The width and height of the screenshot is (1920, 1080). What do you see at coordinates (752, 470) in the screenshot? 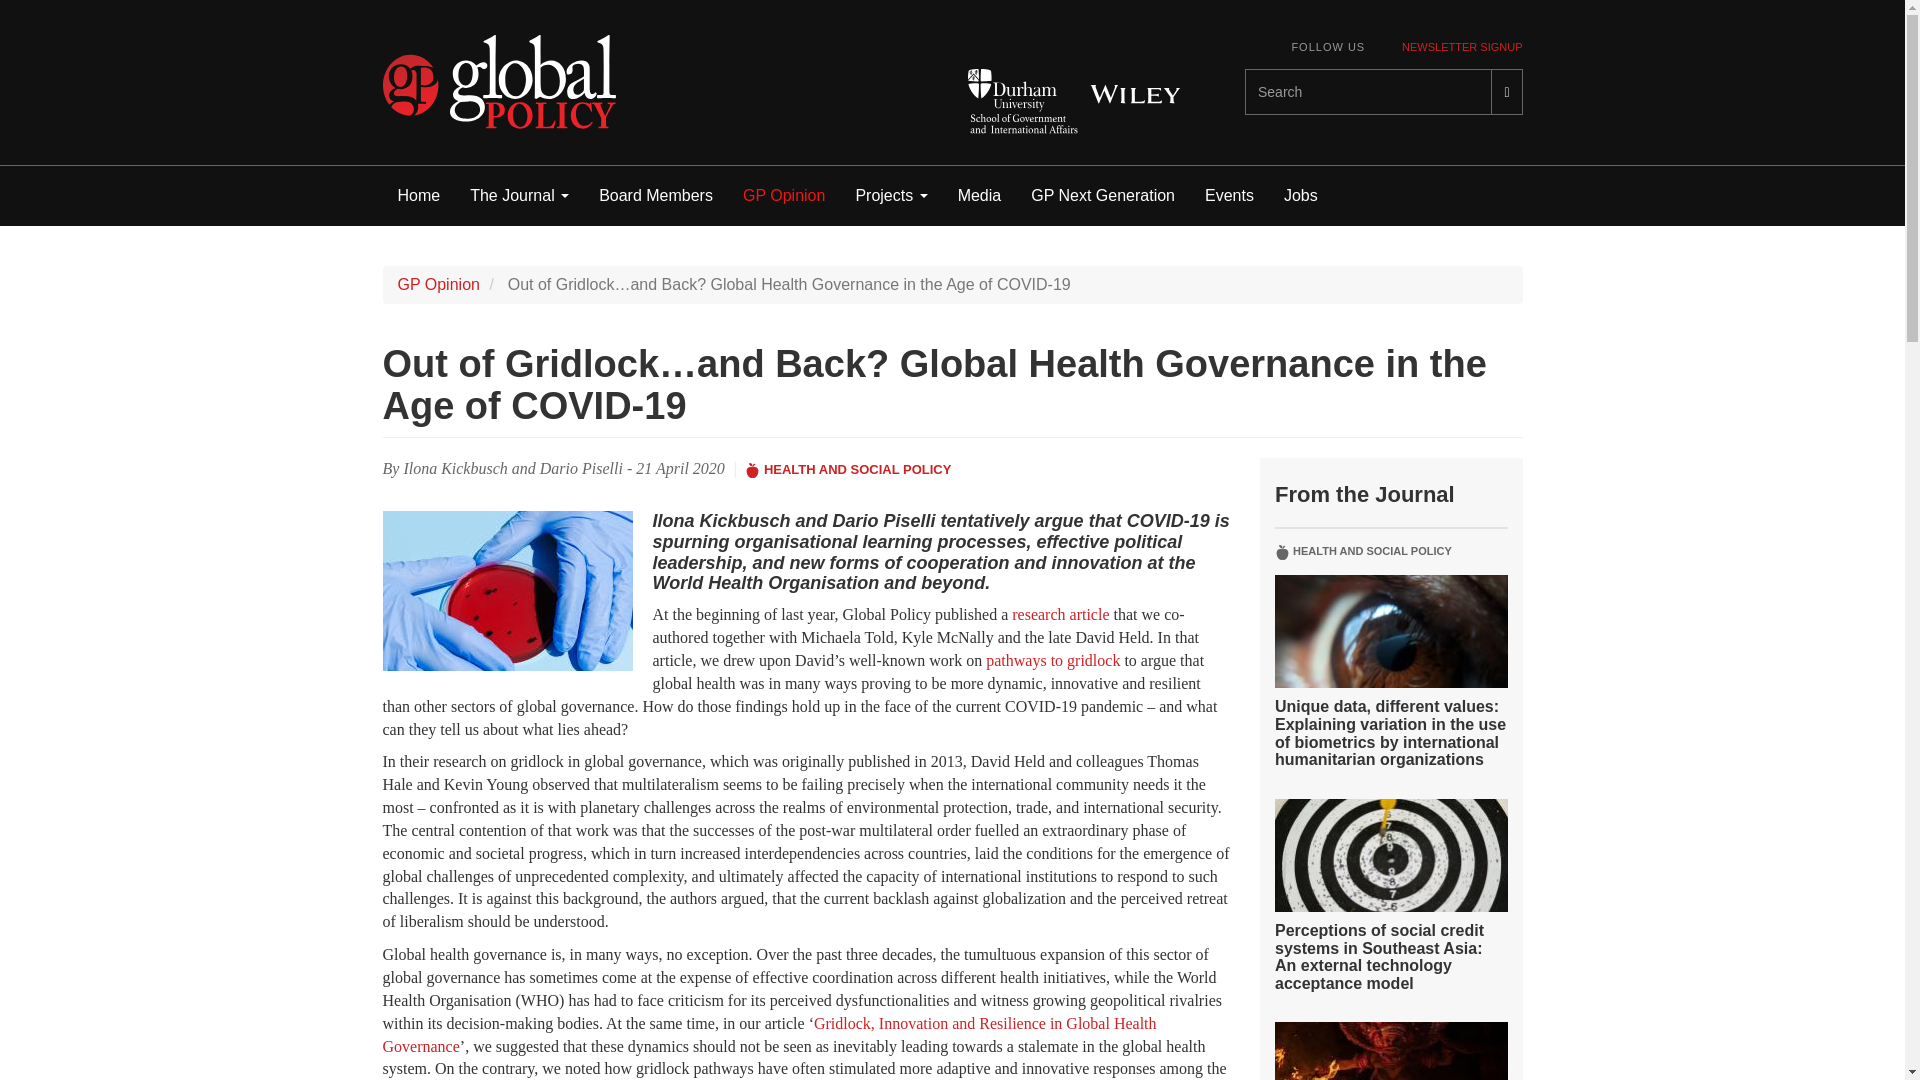
I see `Apple black silhouette with a leaf` at bounding box center [752, 470].